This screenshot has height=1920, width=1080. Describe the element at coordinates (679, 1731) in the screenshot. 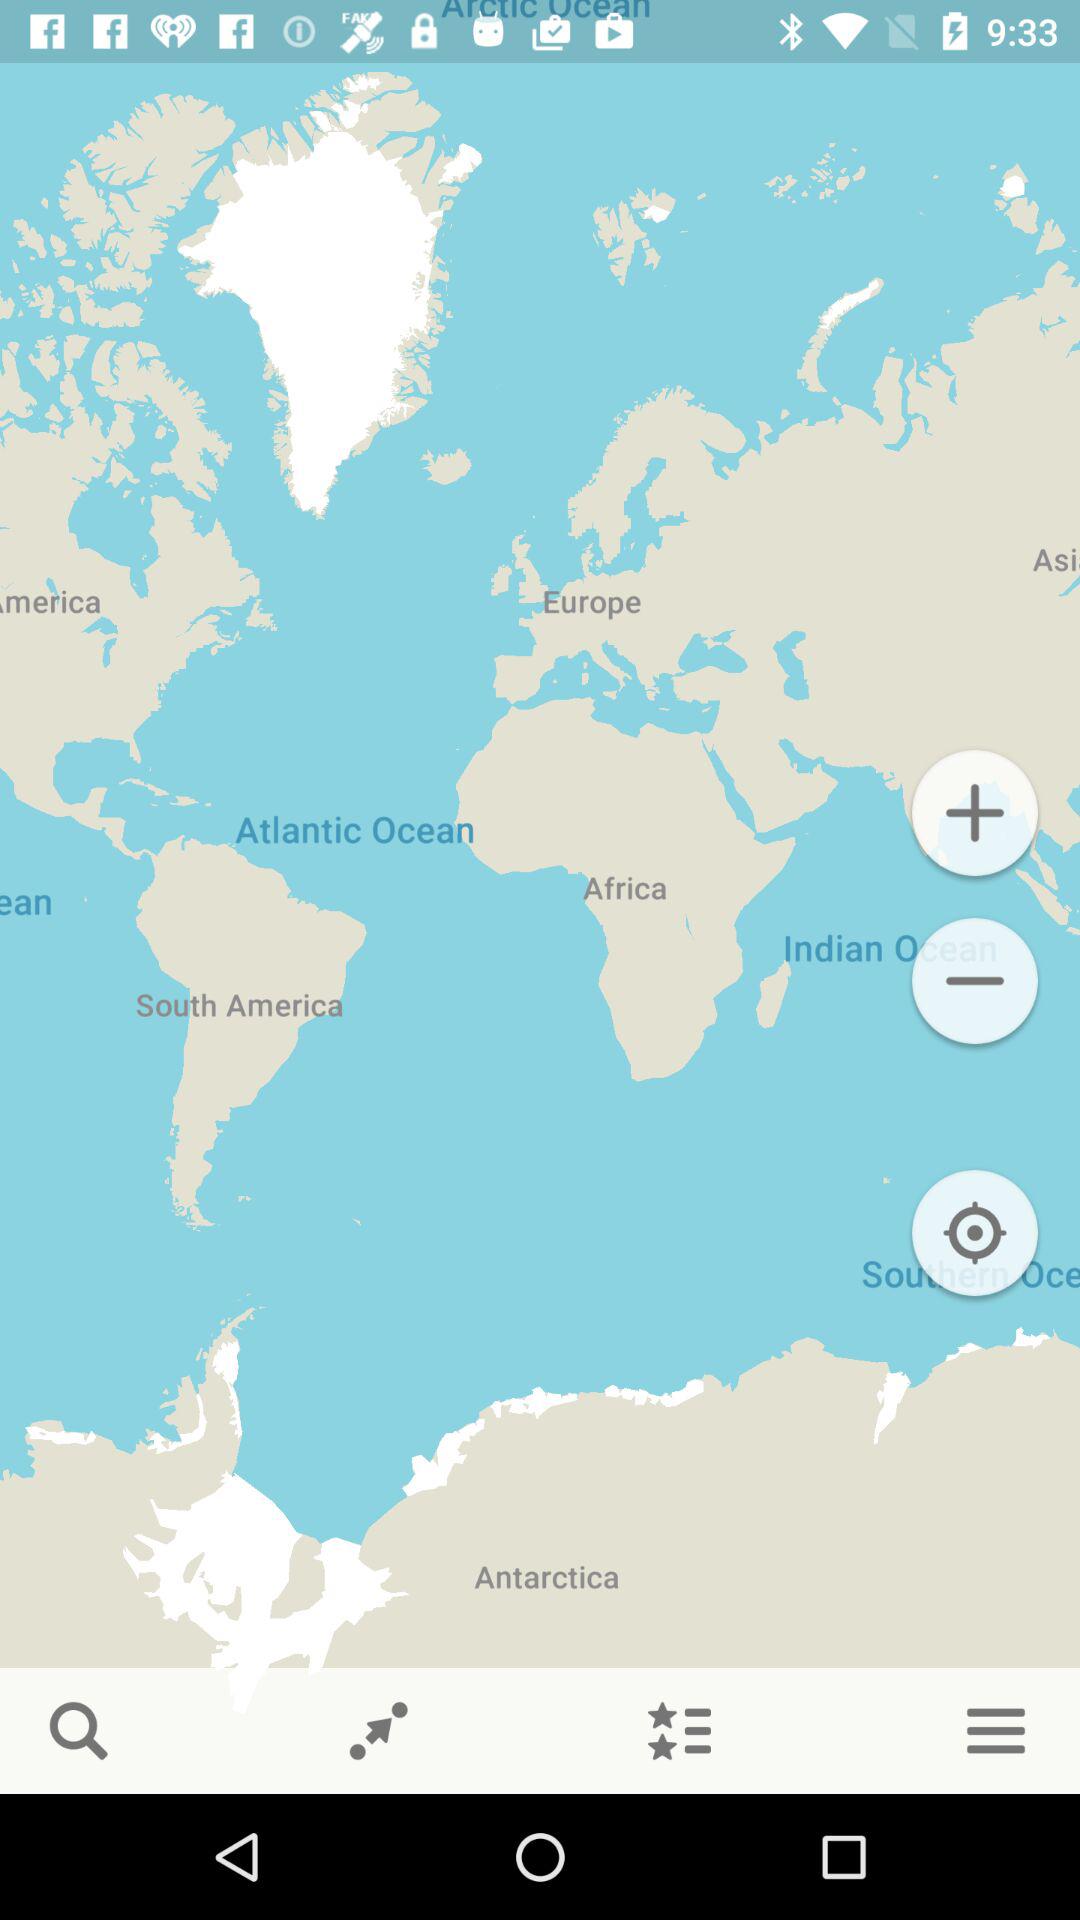

I see `favorites list` at that location.